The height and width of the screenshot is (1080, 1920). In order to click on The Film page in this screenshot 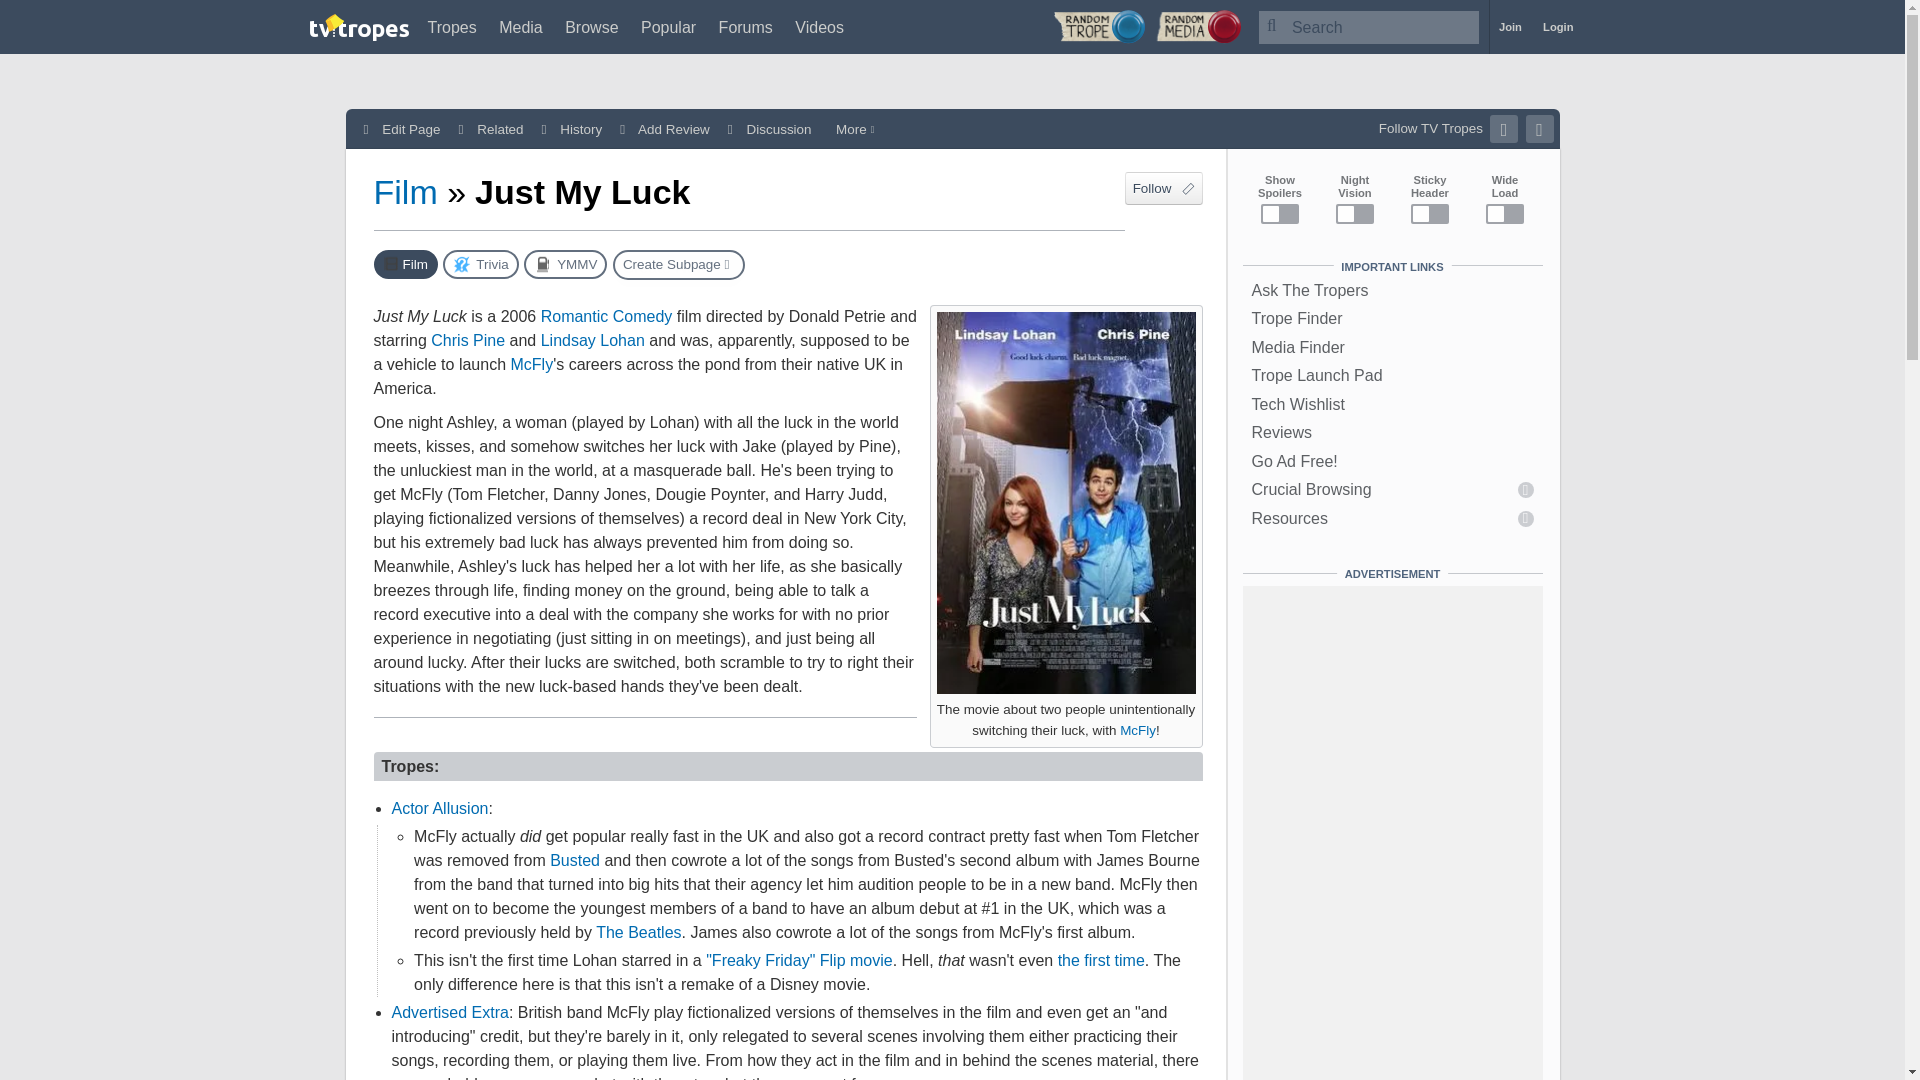, I will do `click(406, 264)`.